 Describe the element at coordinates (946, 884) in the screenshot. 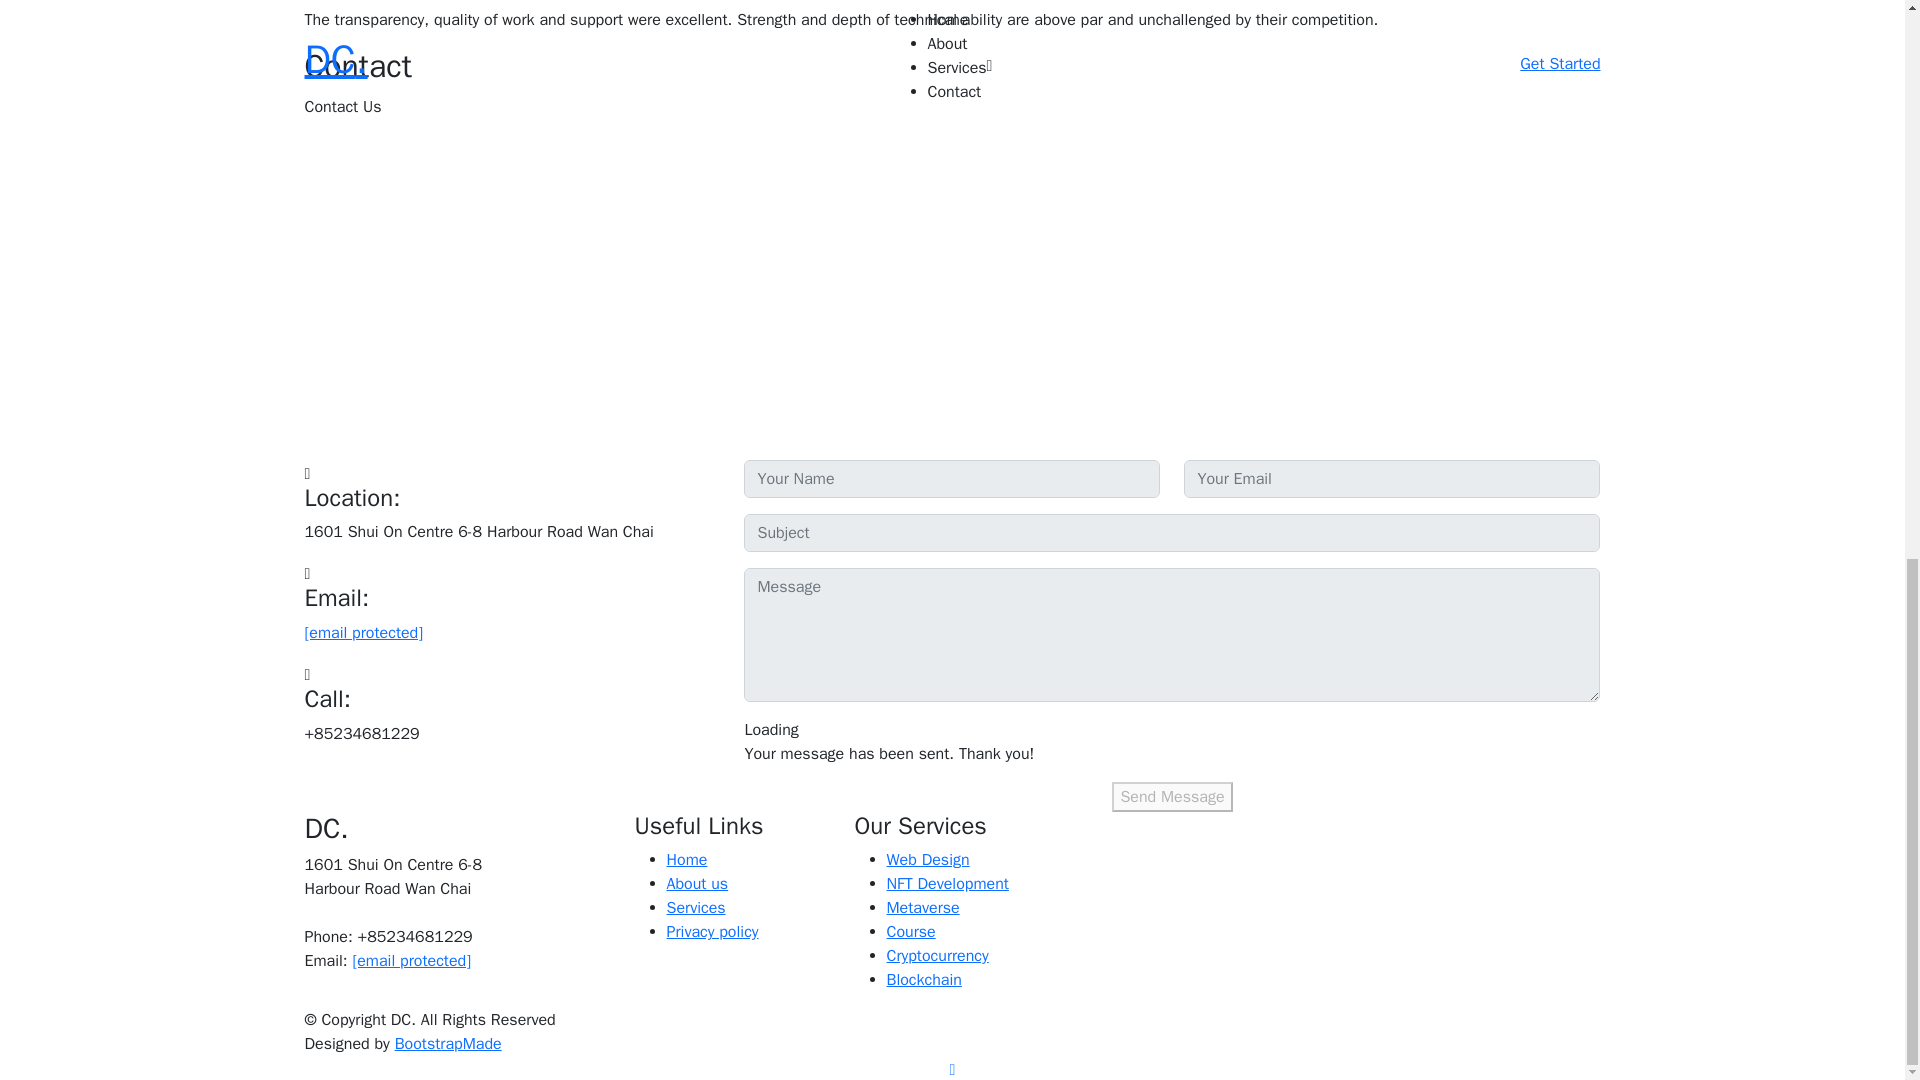

I see `NFT Development` at that location.